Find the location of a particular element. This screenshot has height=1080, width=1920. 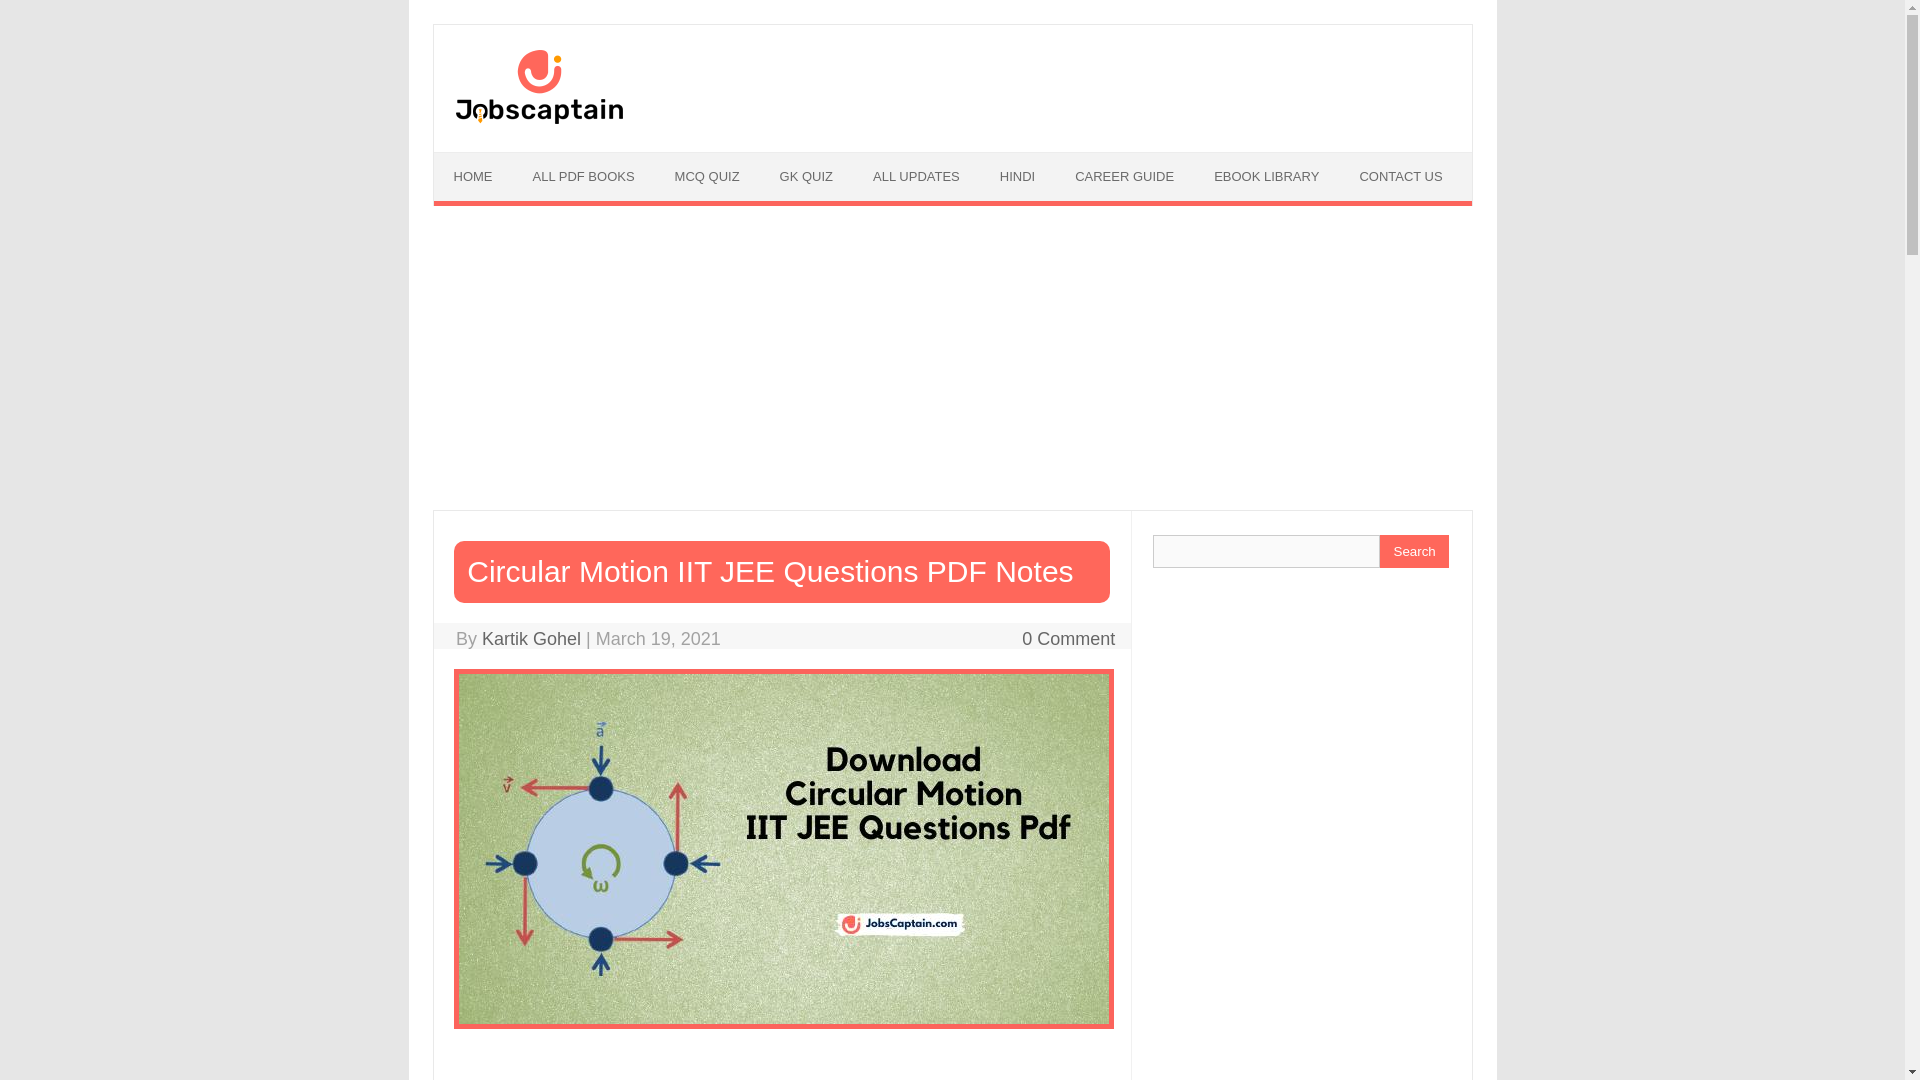

EBOOK LIBRARY is located at coordinates (1266, 176).